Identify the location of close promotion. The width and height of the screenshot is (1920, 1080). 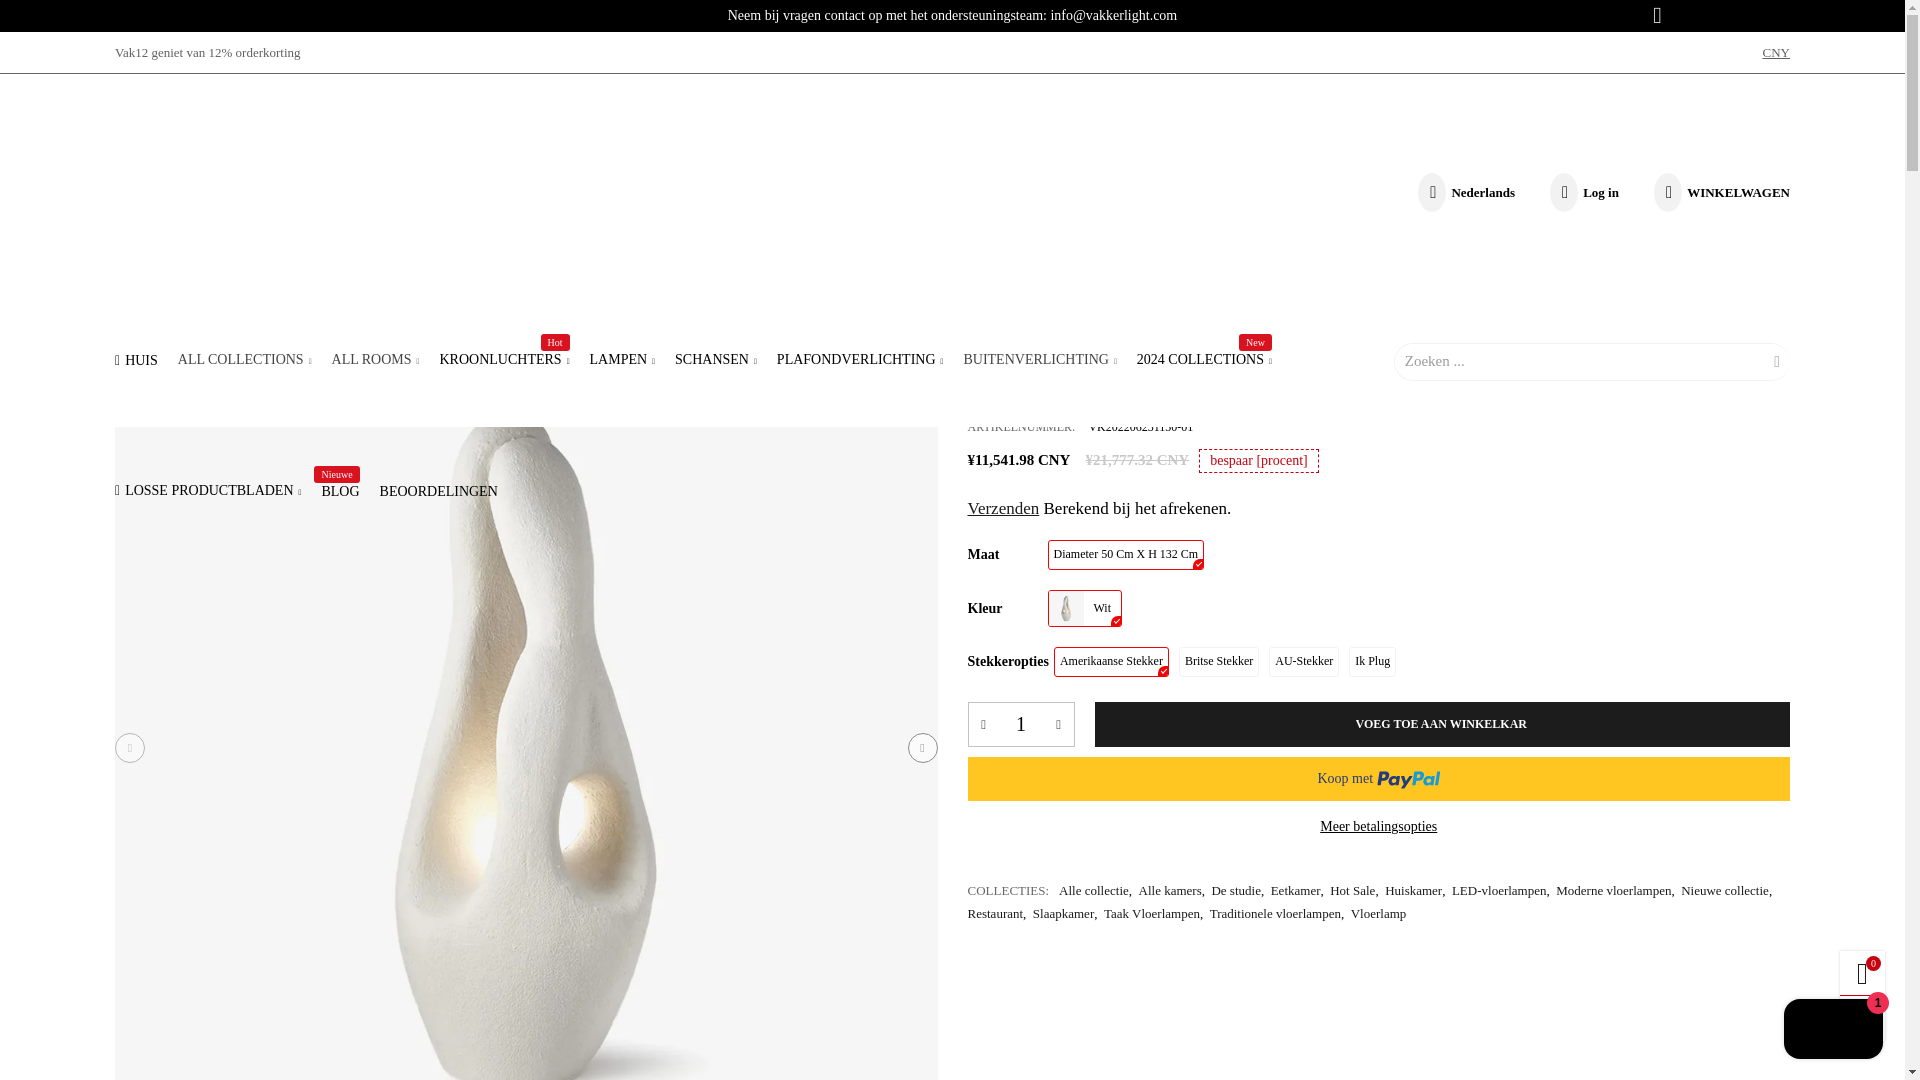
(1656, 16).